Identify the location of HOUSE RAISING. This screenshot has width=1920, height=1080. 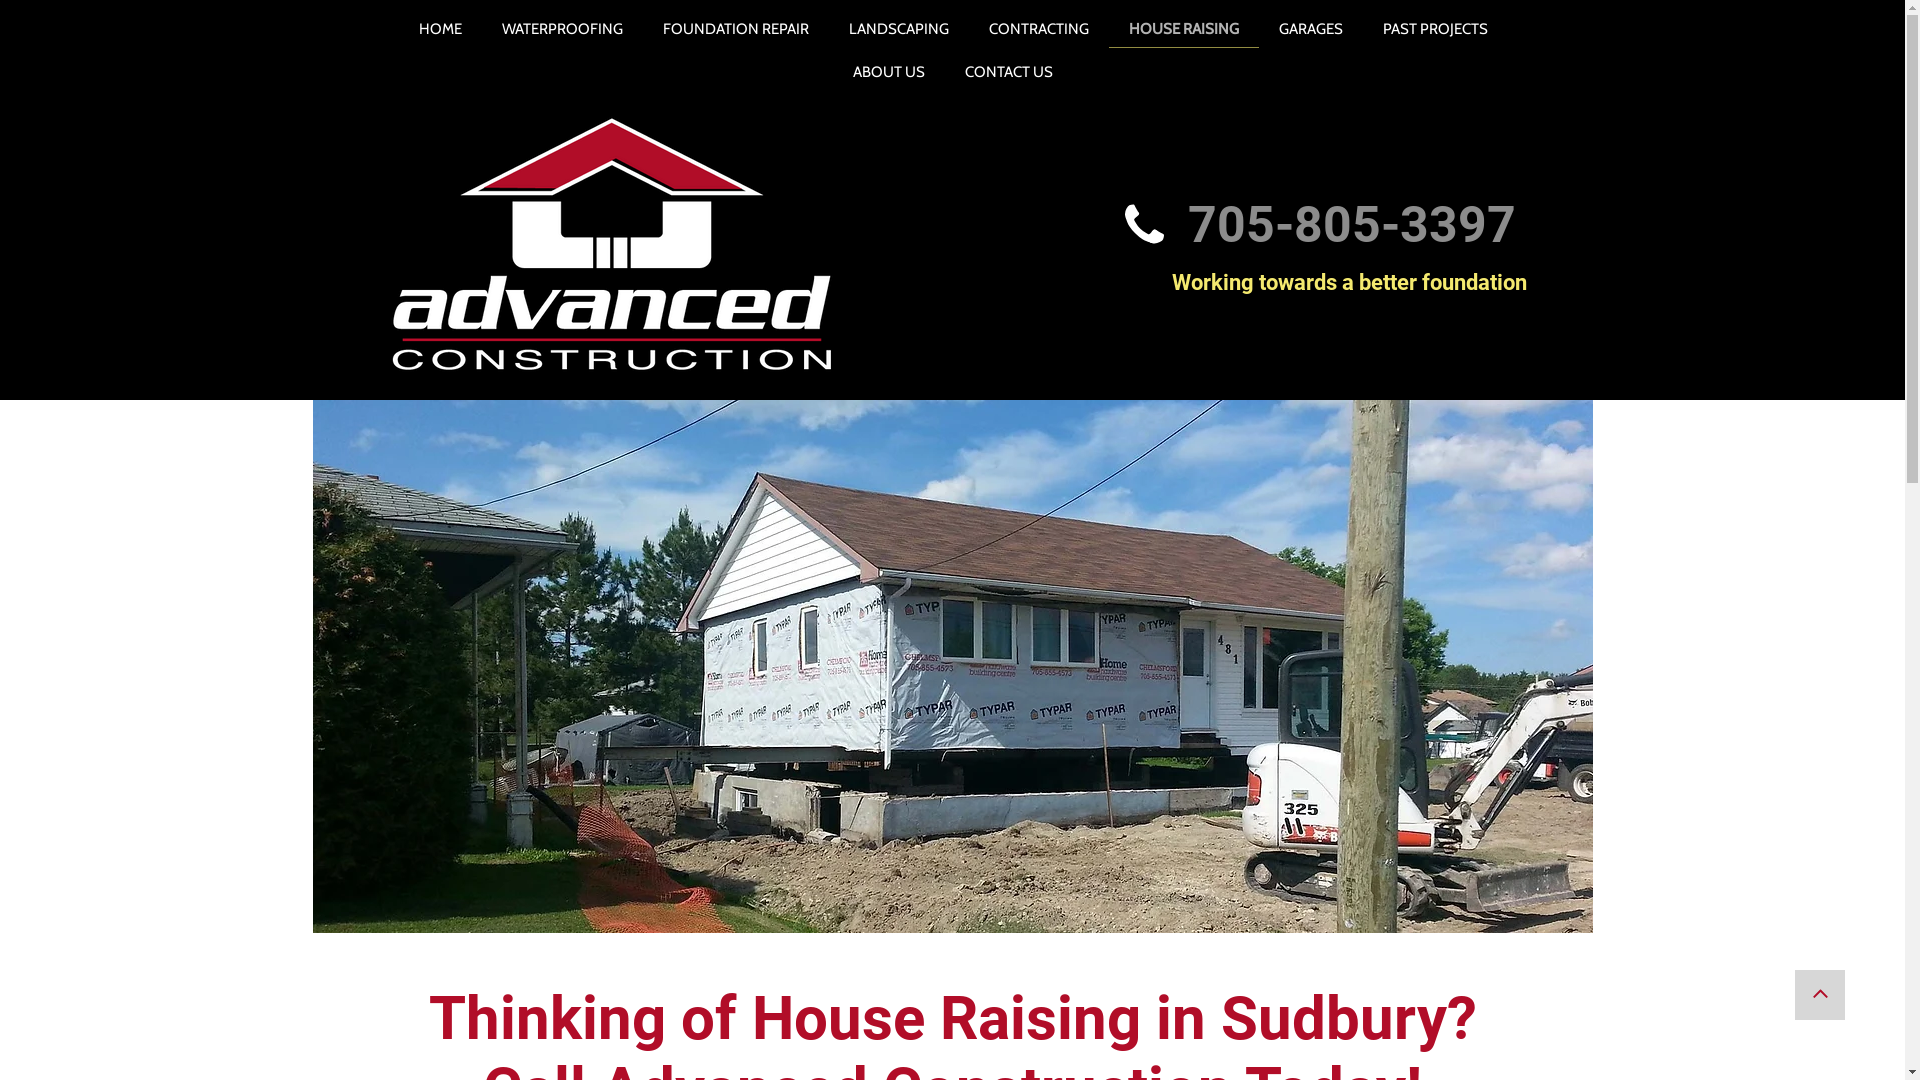
(1183, 26).